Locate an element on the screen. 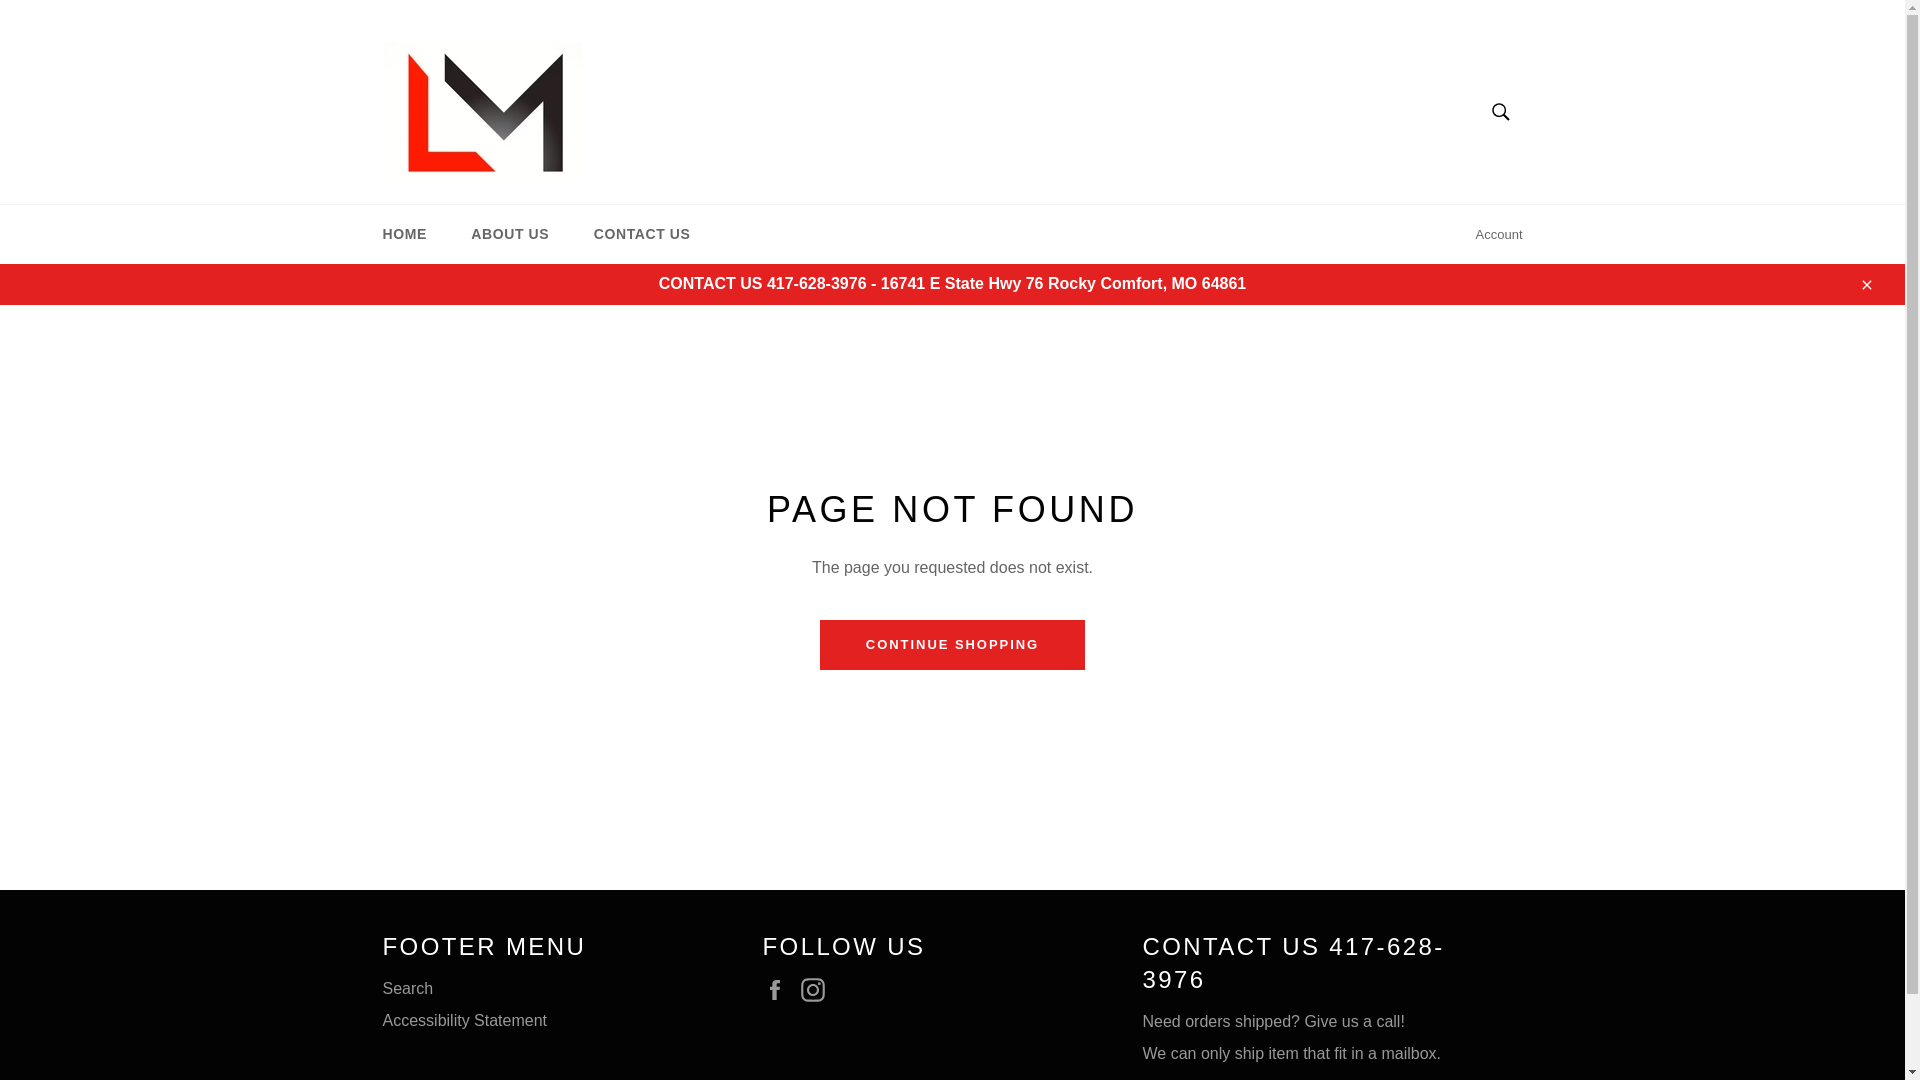  Longview Mill on Instagram is located at coordinates (818, 990).